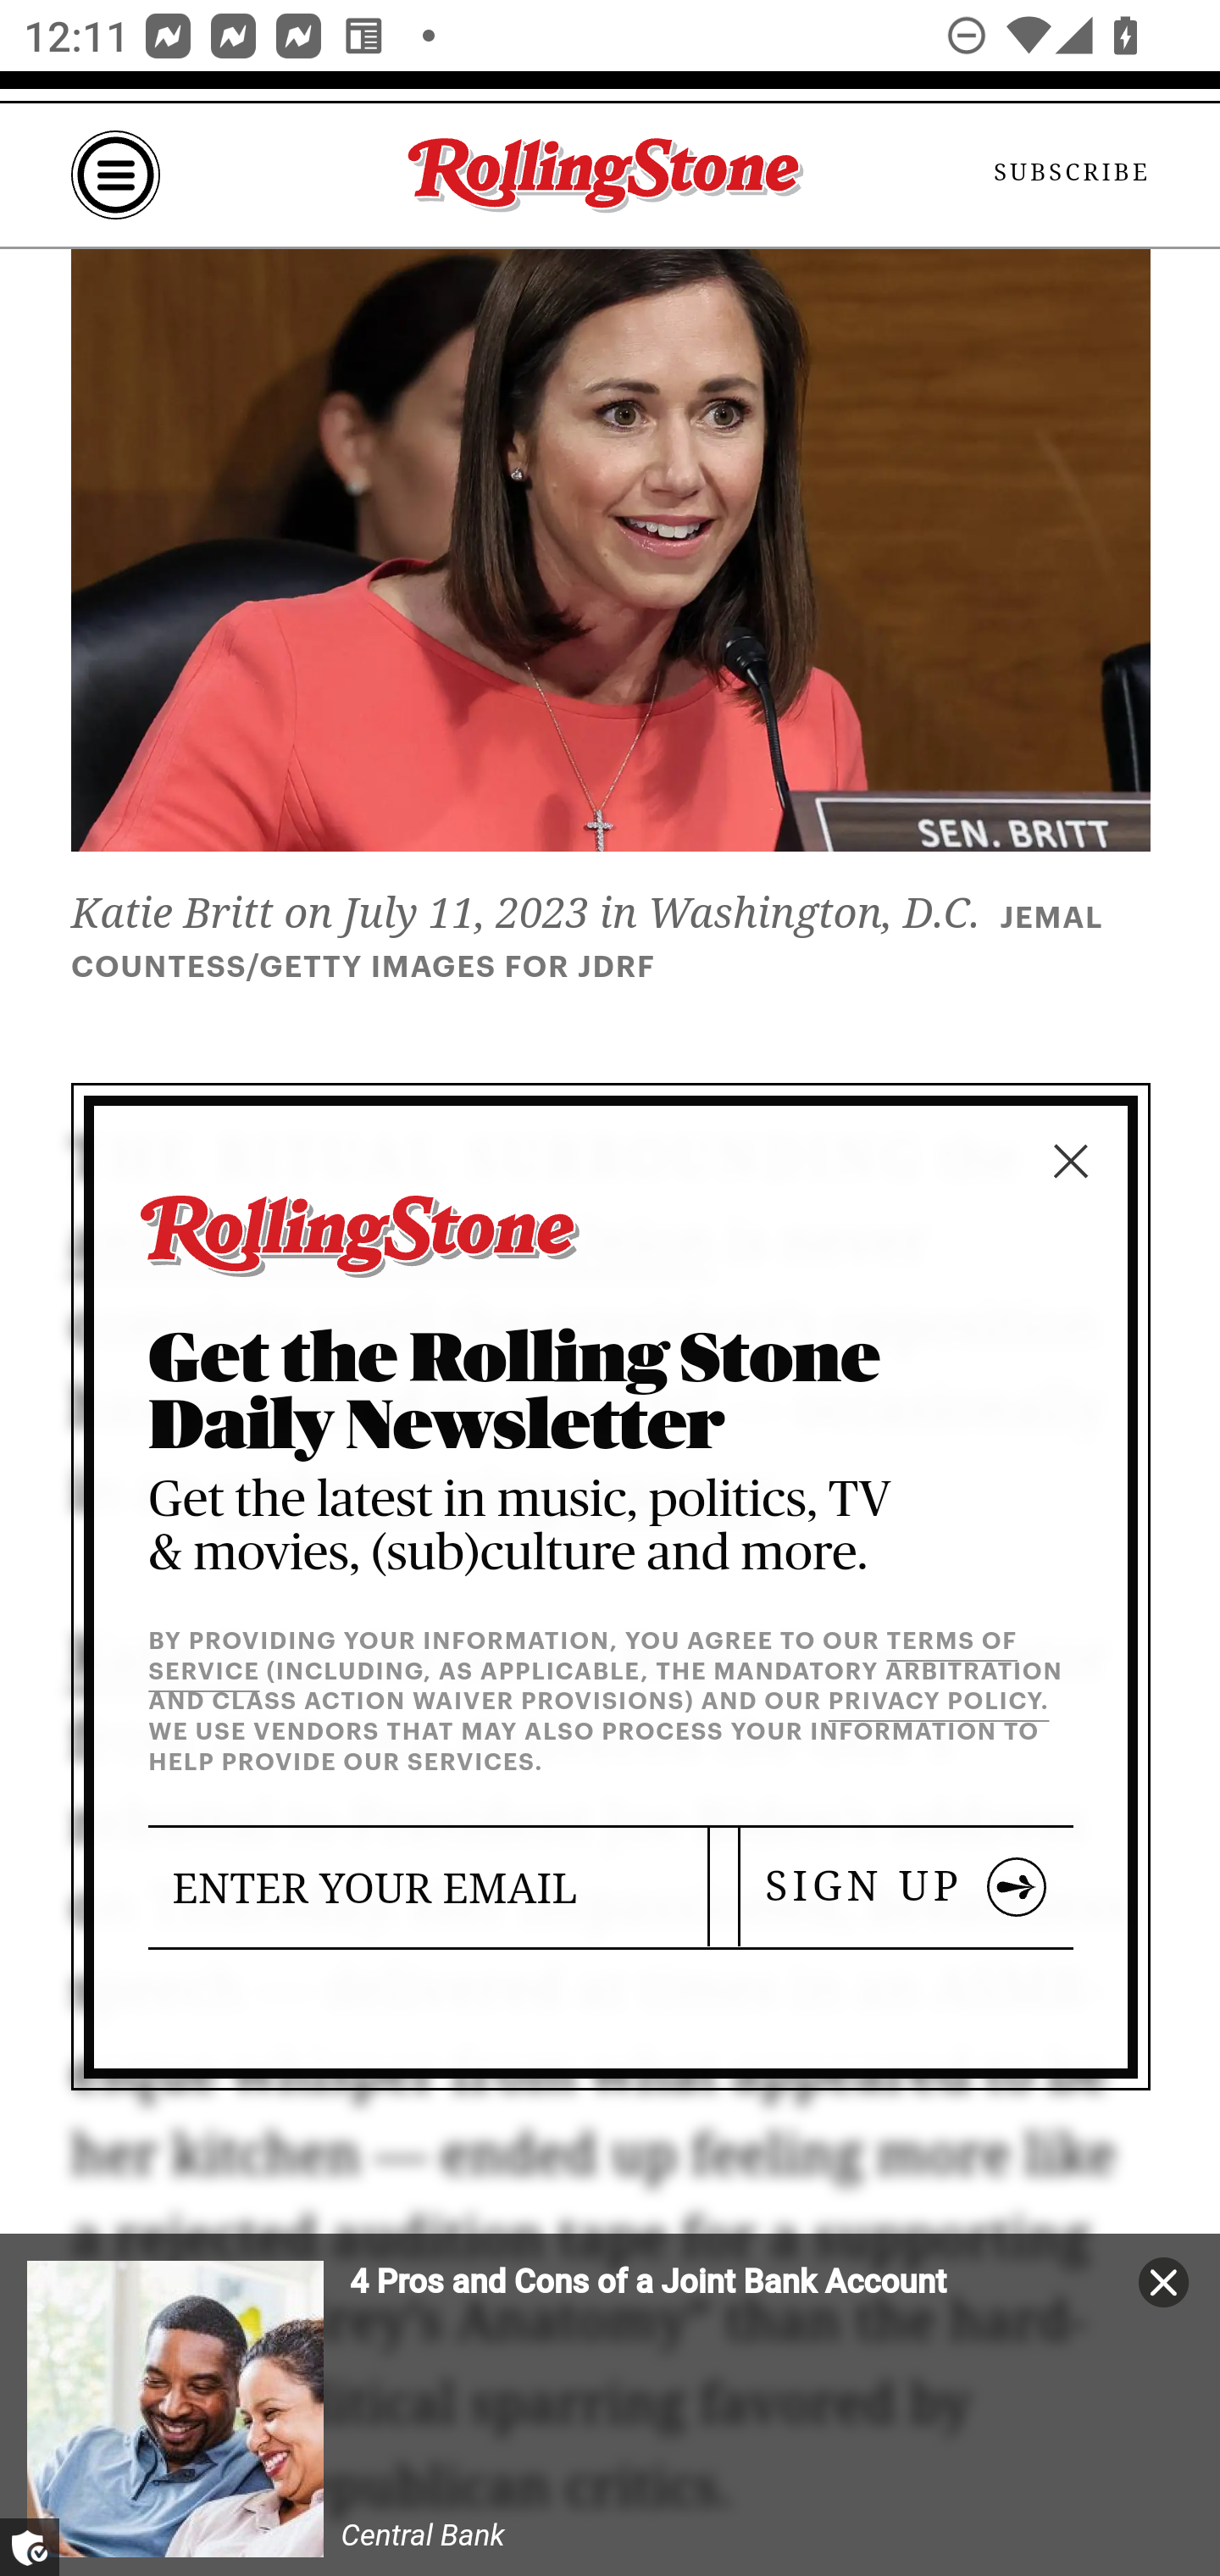 This screenshot has height=2576, width=1220. I want to click on SIGN UP, so click(906, 1886).